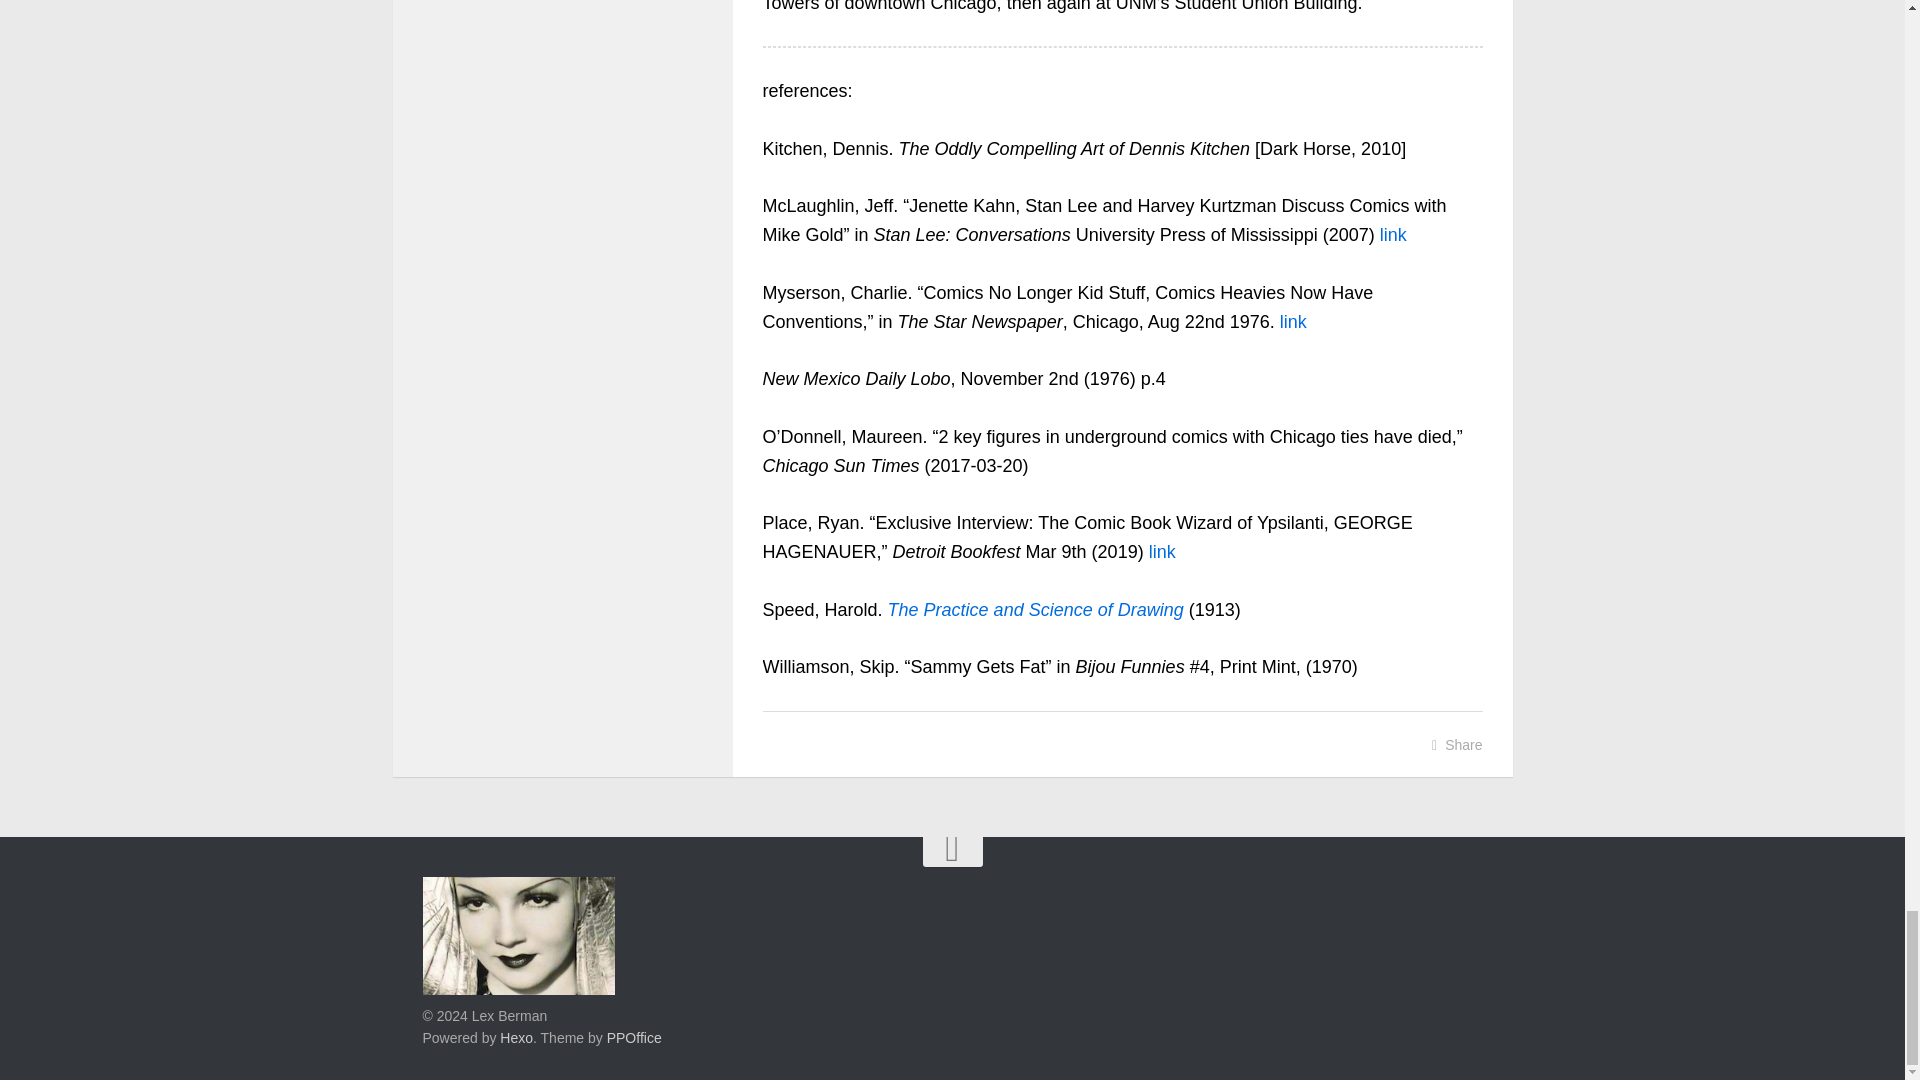 This screenshot has width=1920, height=1080. I want to click on The Practice and Science of Drawing, so click(1036, 610).